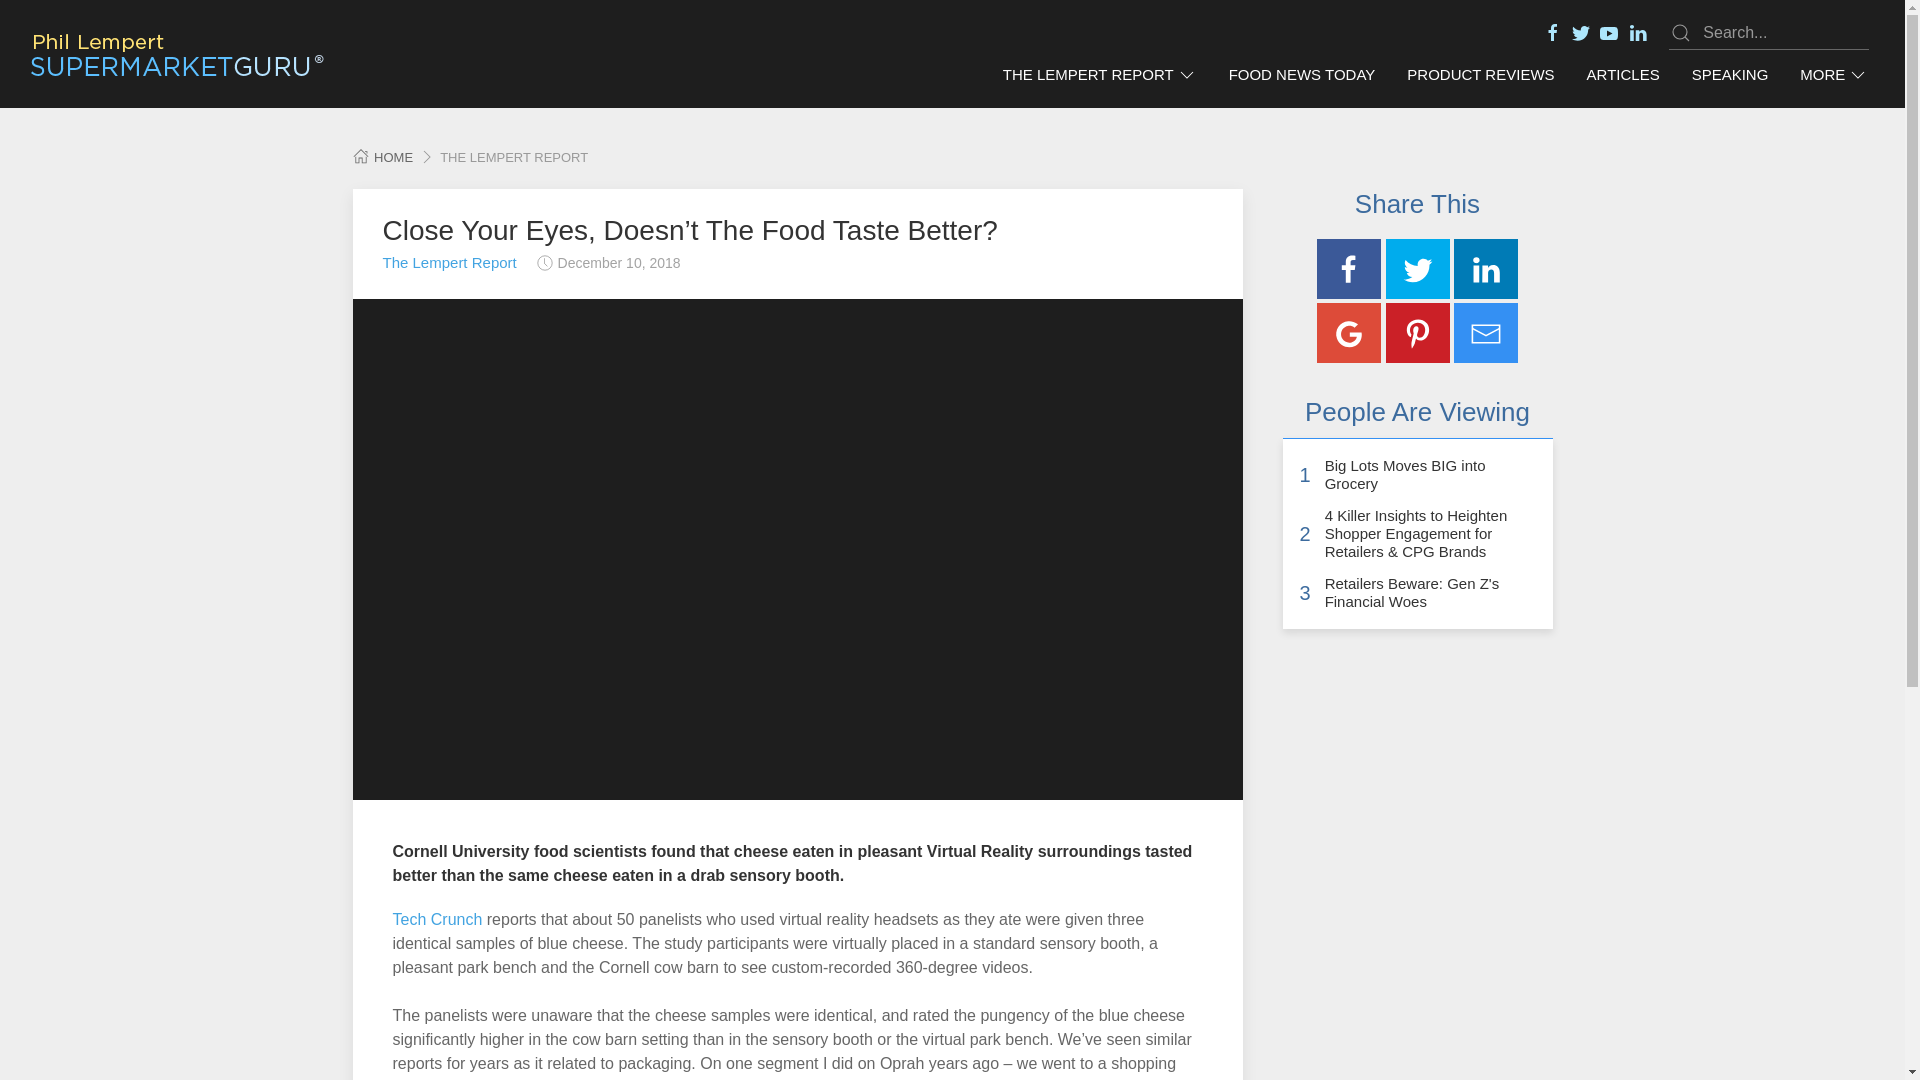 This screenshot has width=1920, height=1080. I want to click on HOME, so click(382, 158).